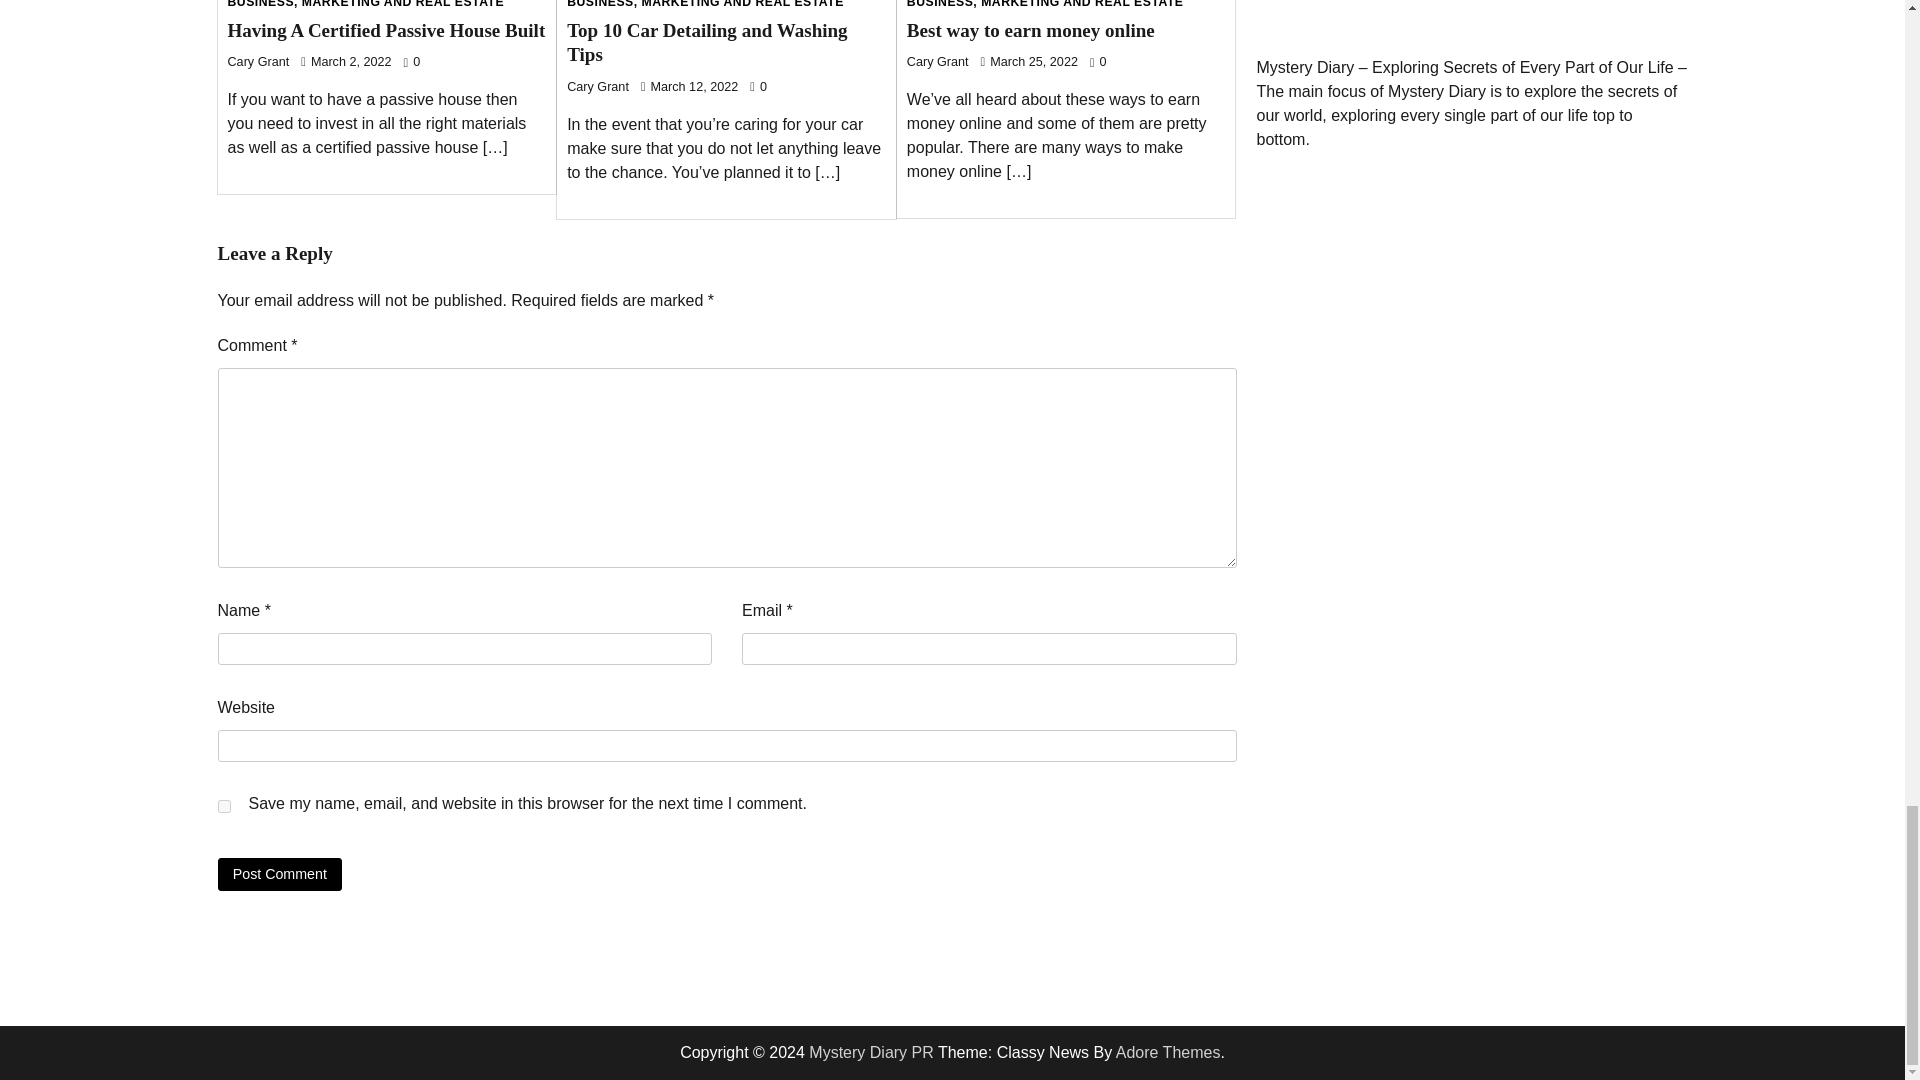  I want to click on BUSINESS, MARKETING AND REAL ESTATE, so click(1045, 4).